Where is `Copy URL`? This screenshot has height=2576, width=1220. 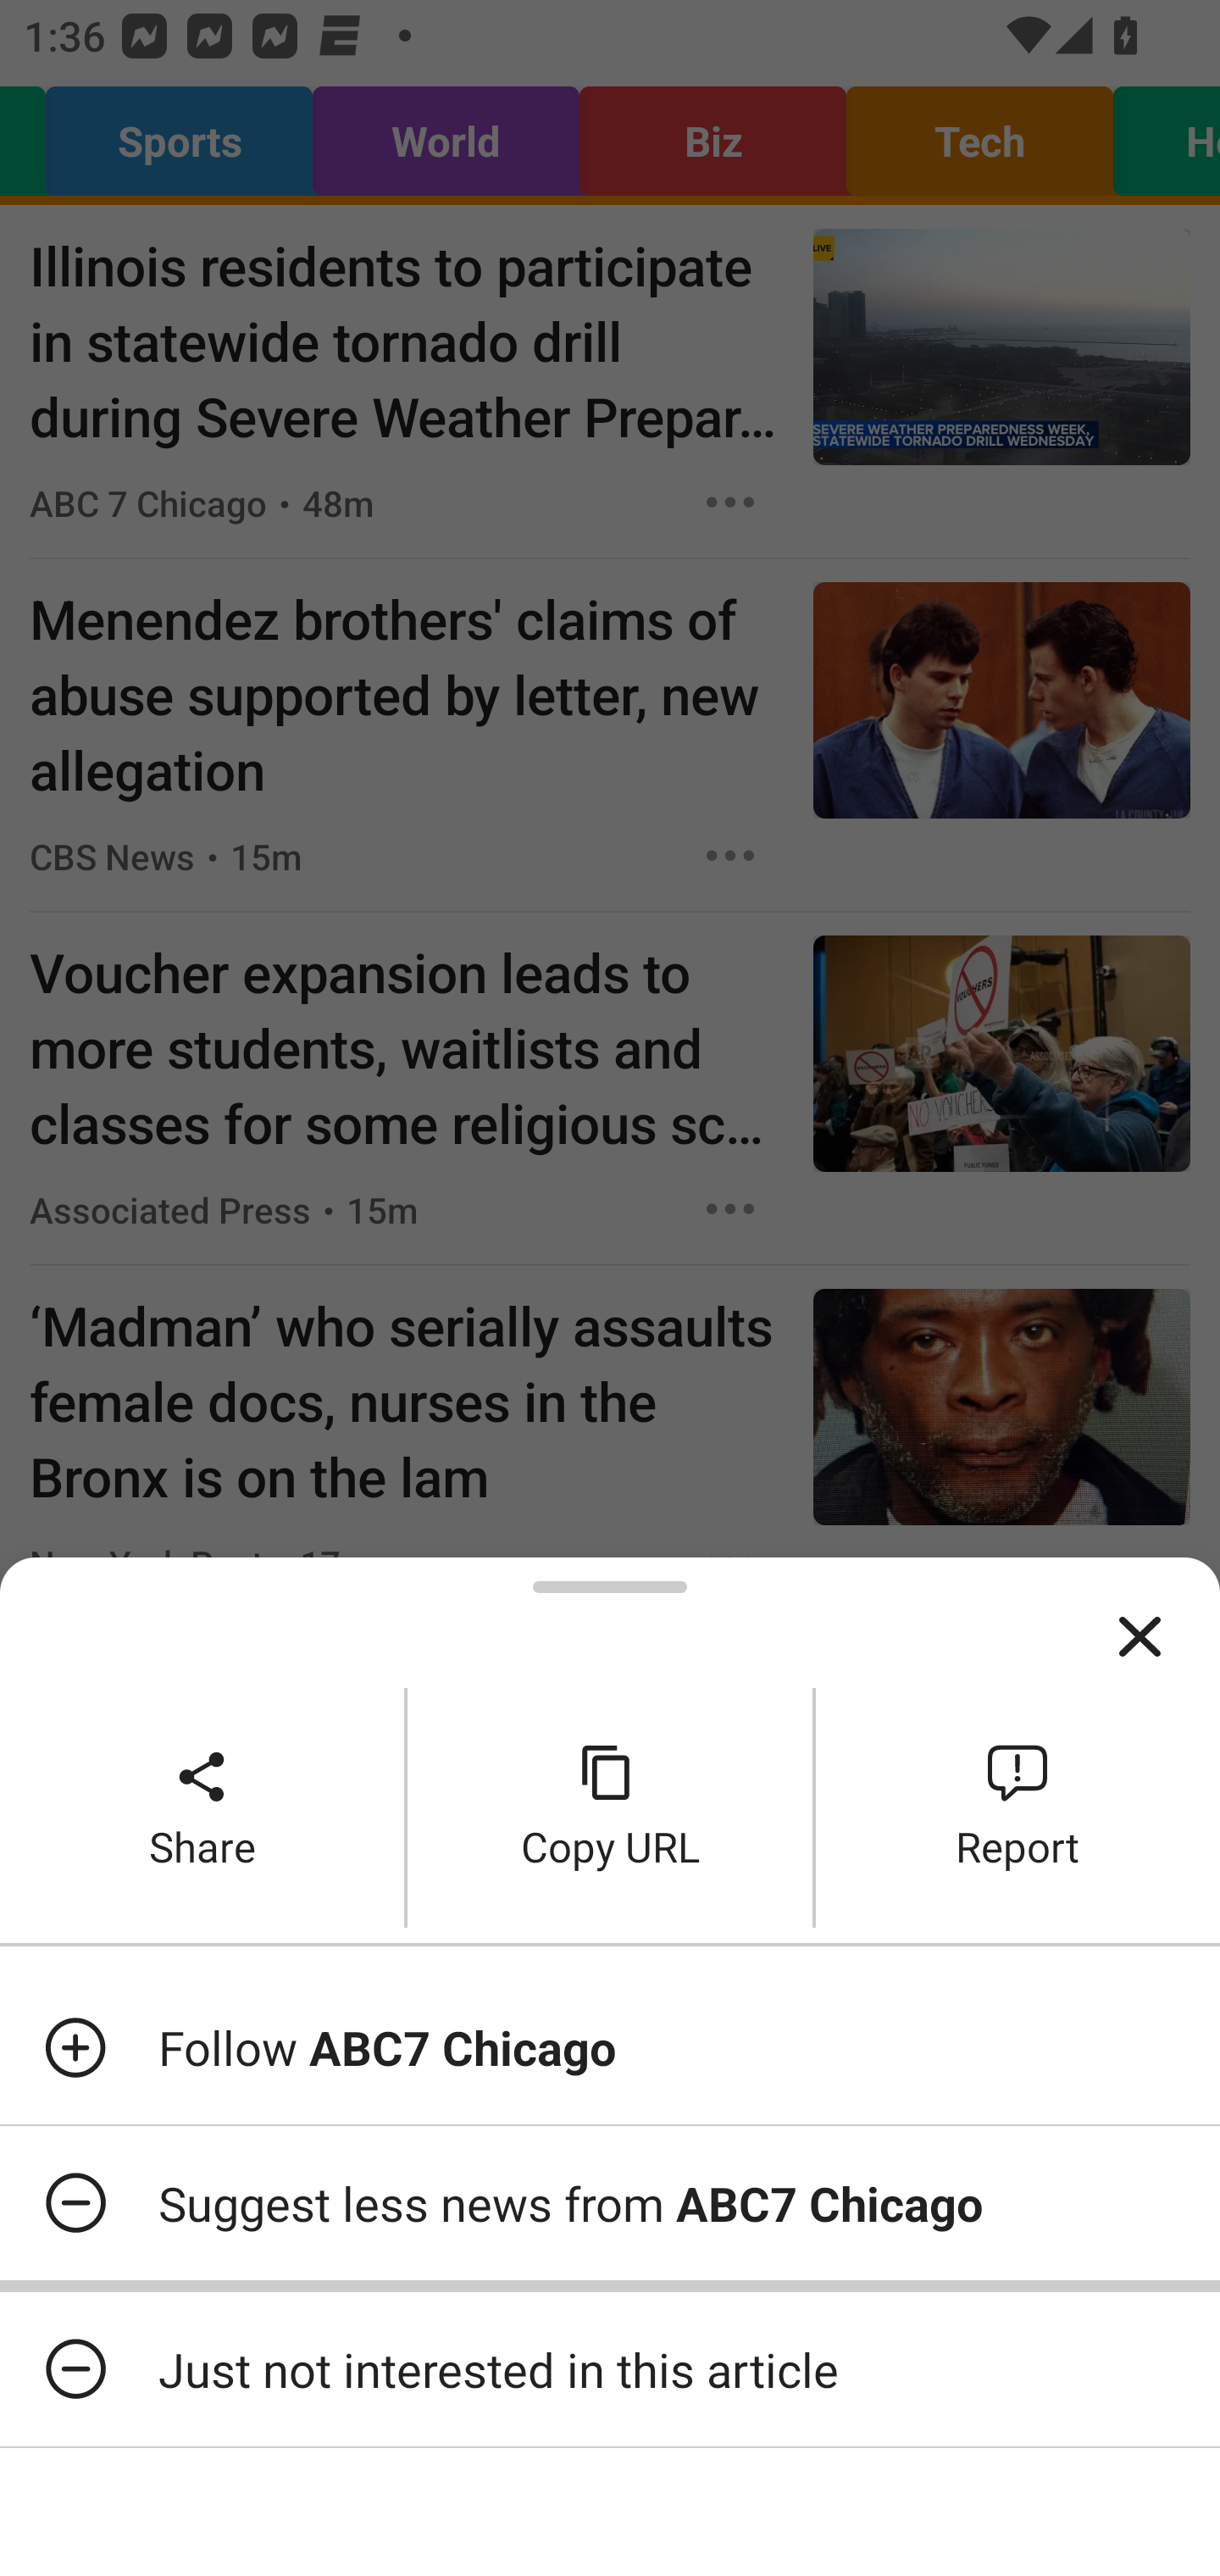
Copy URL is located at coordinates (610, 1807).